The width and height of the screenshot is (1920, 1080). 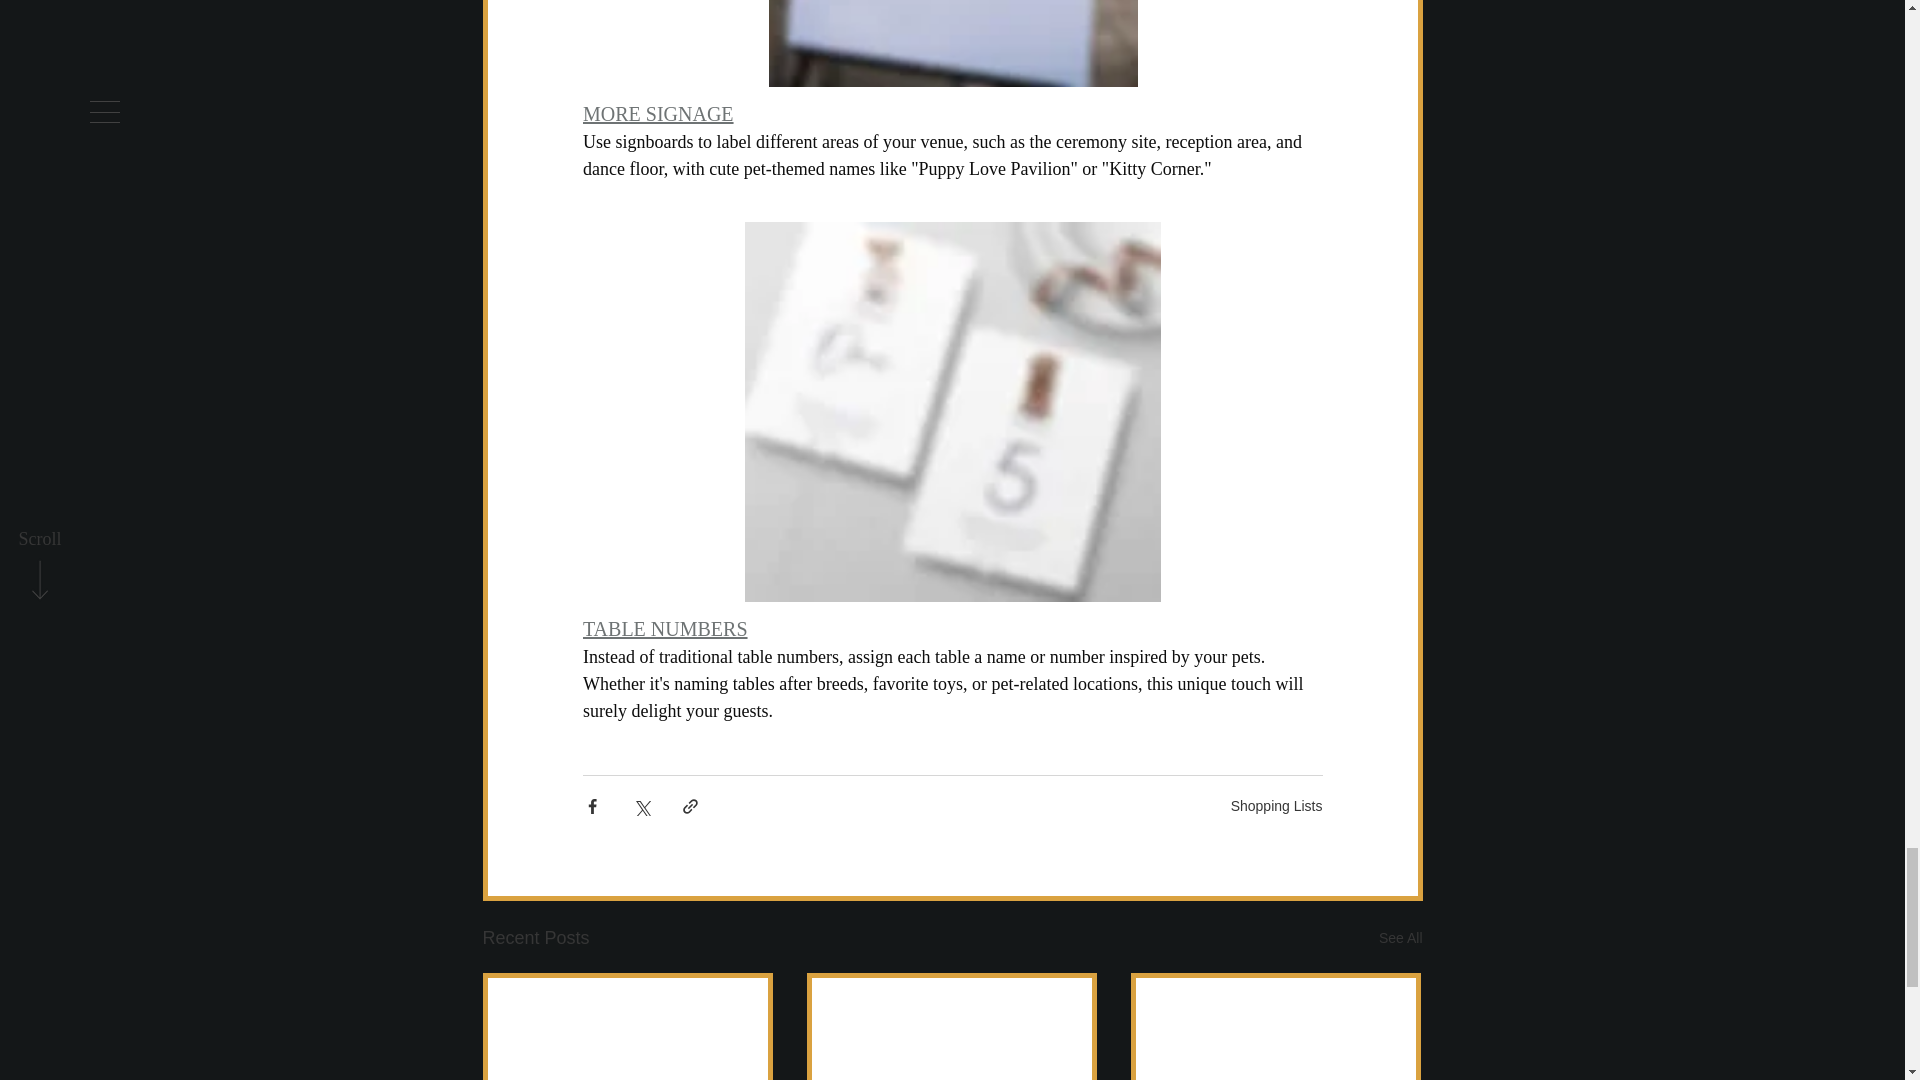 I want to click on TABLE NUMBERS, so click(x=664, y=628).